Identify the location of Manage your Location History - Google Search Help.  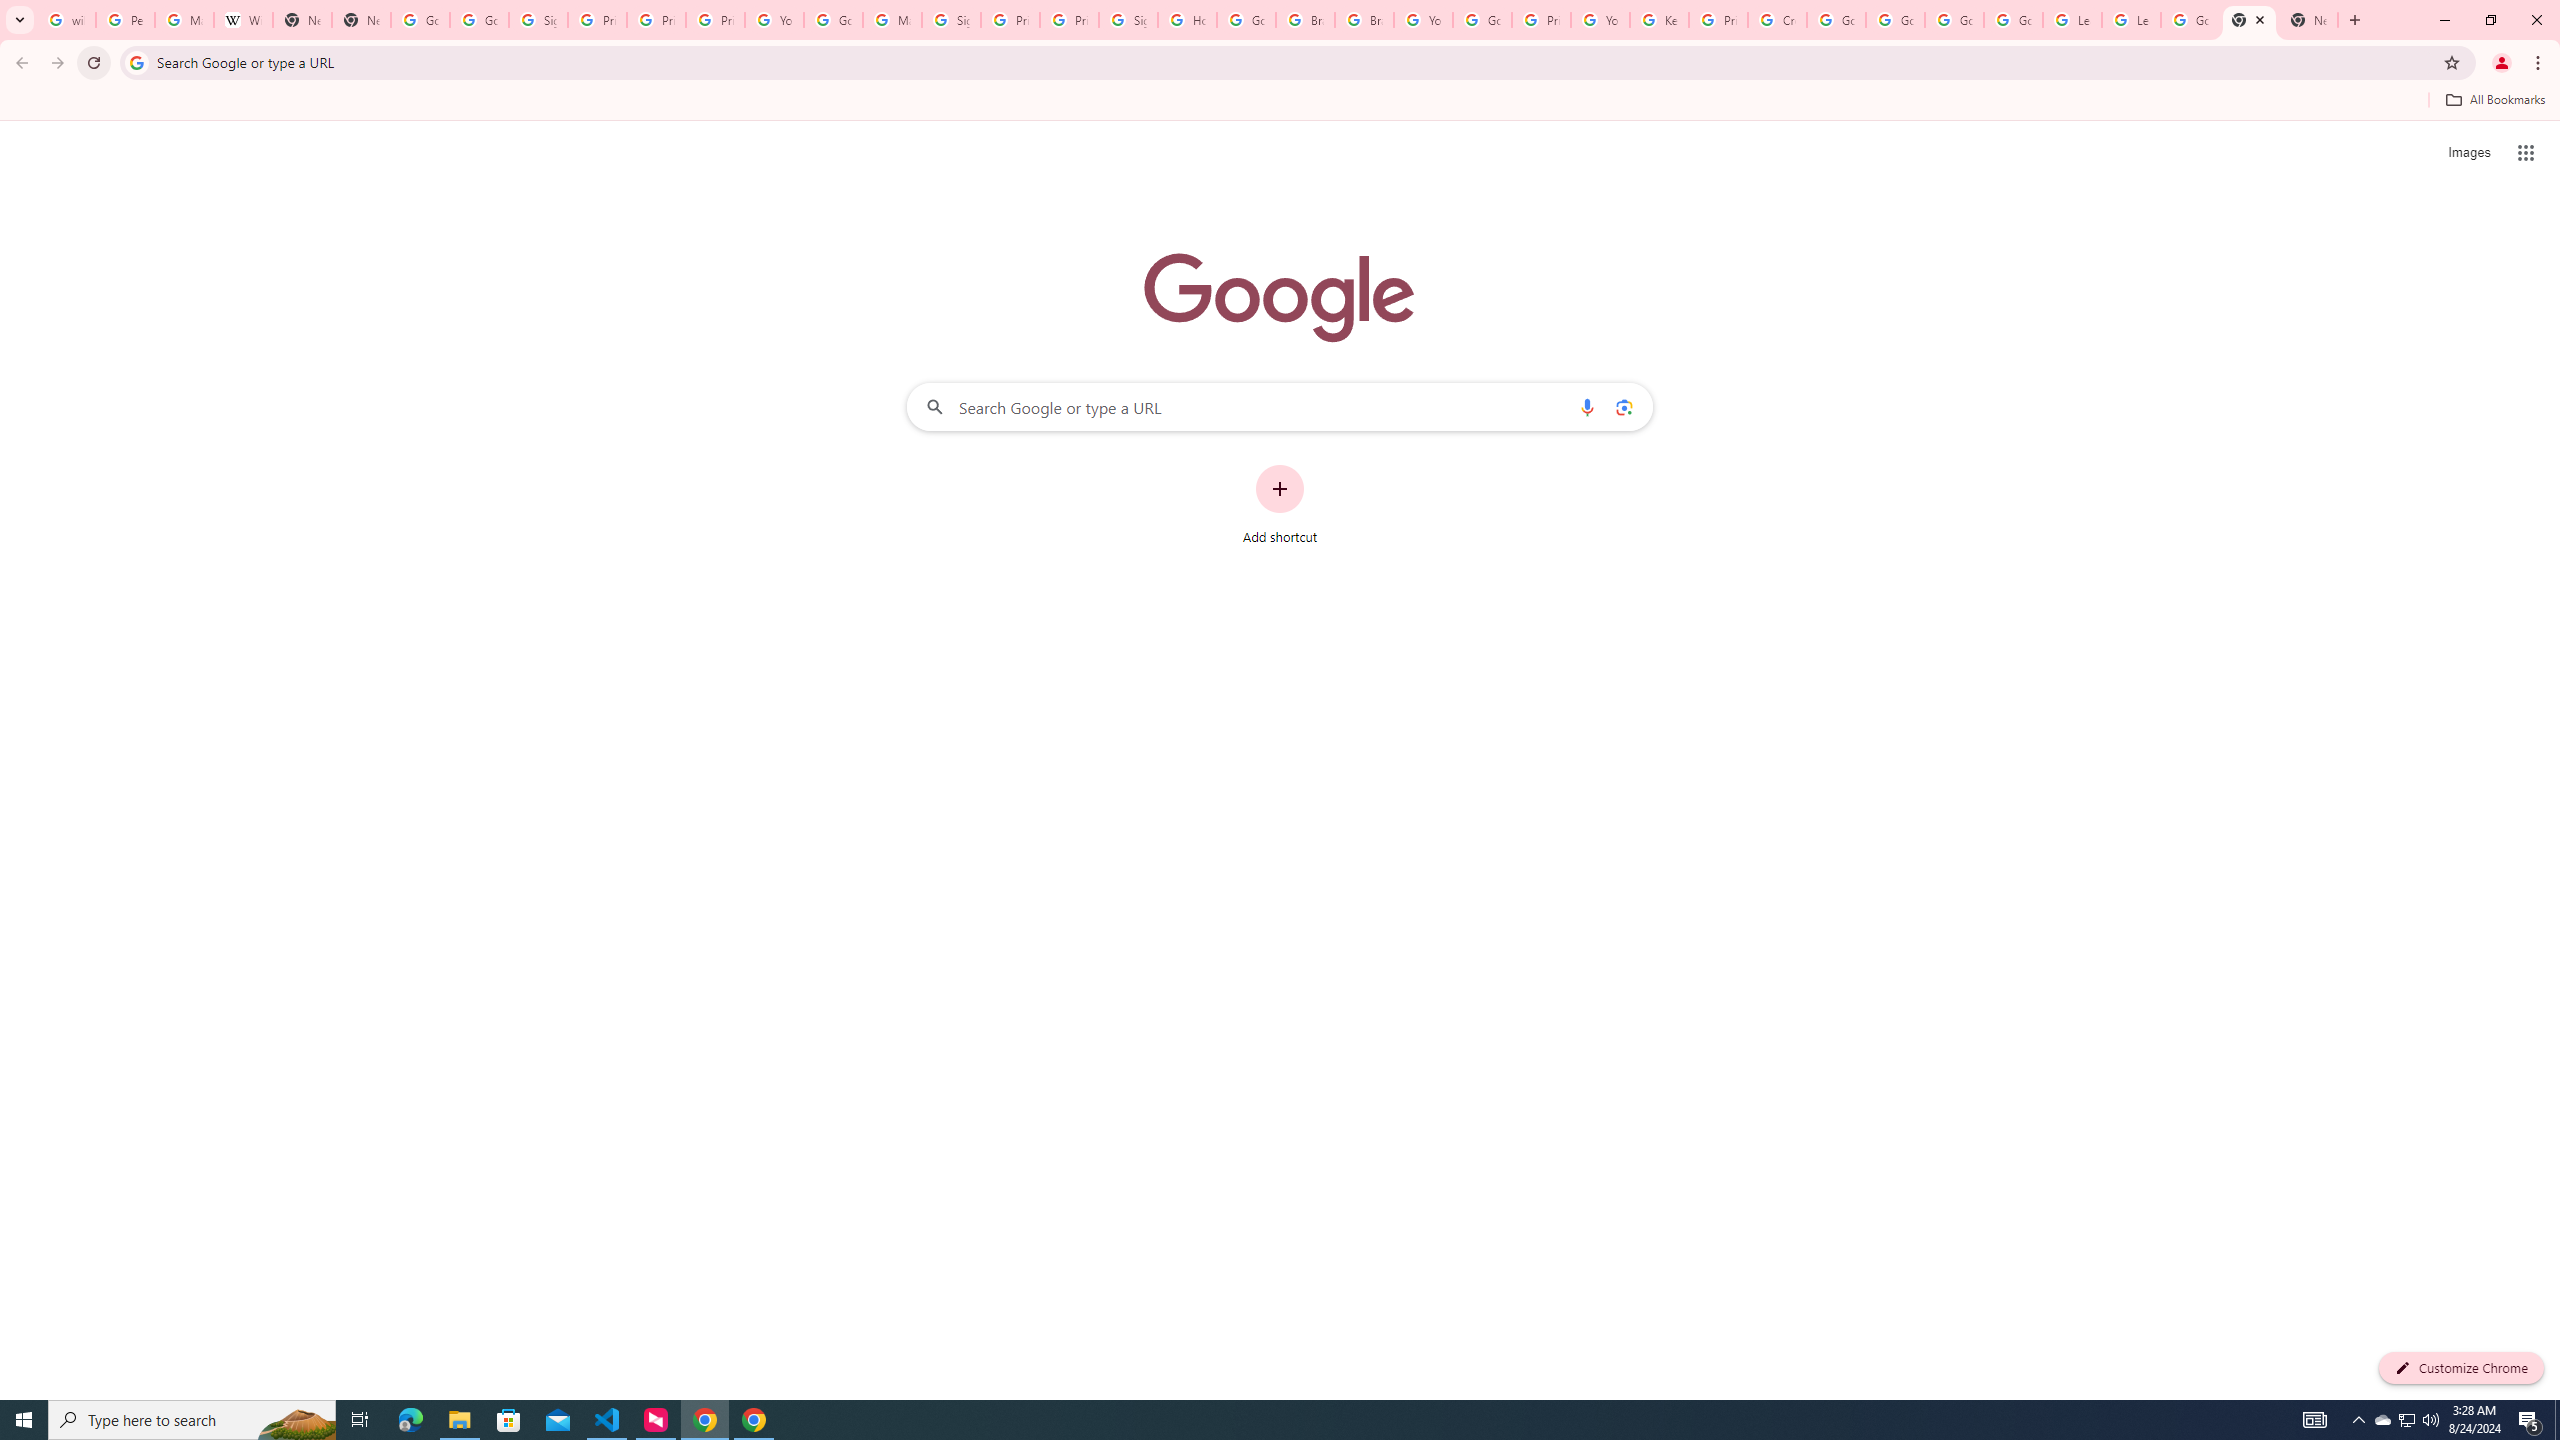
(184, 20).